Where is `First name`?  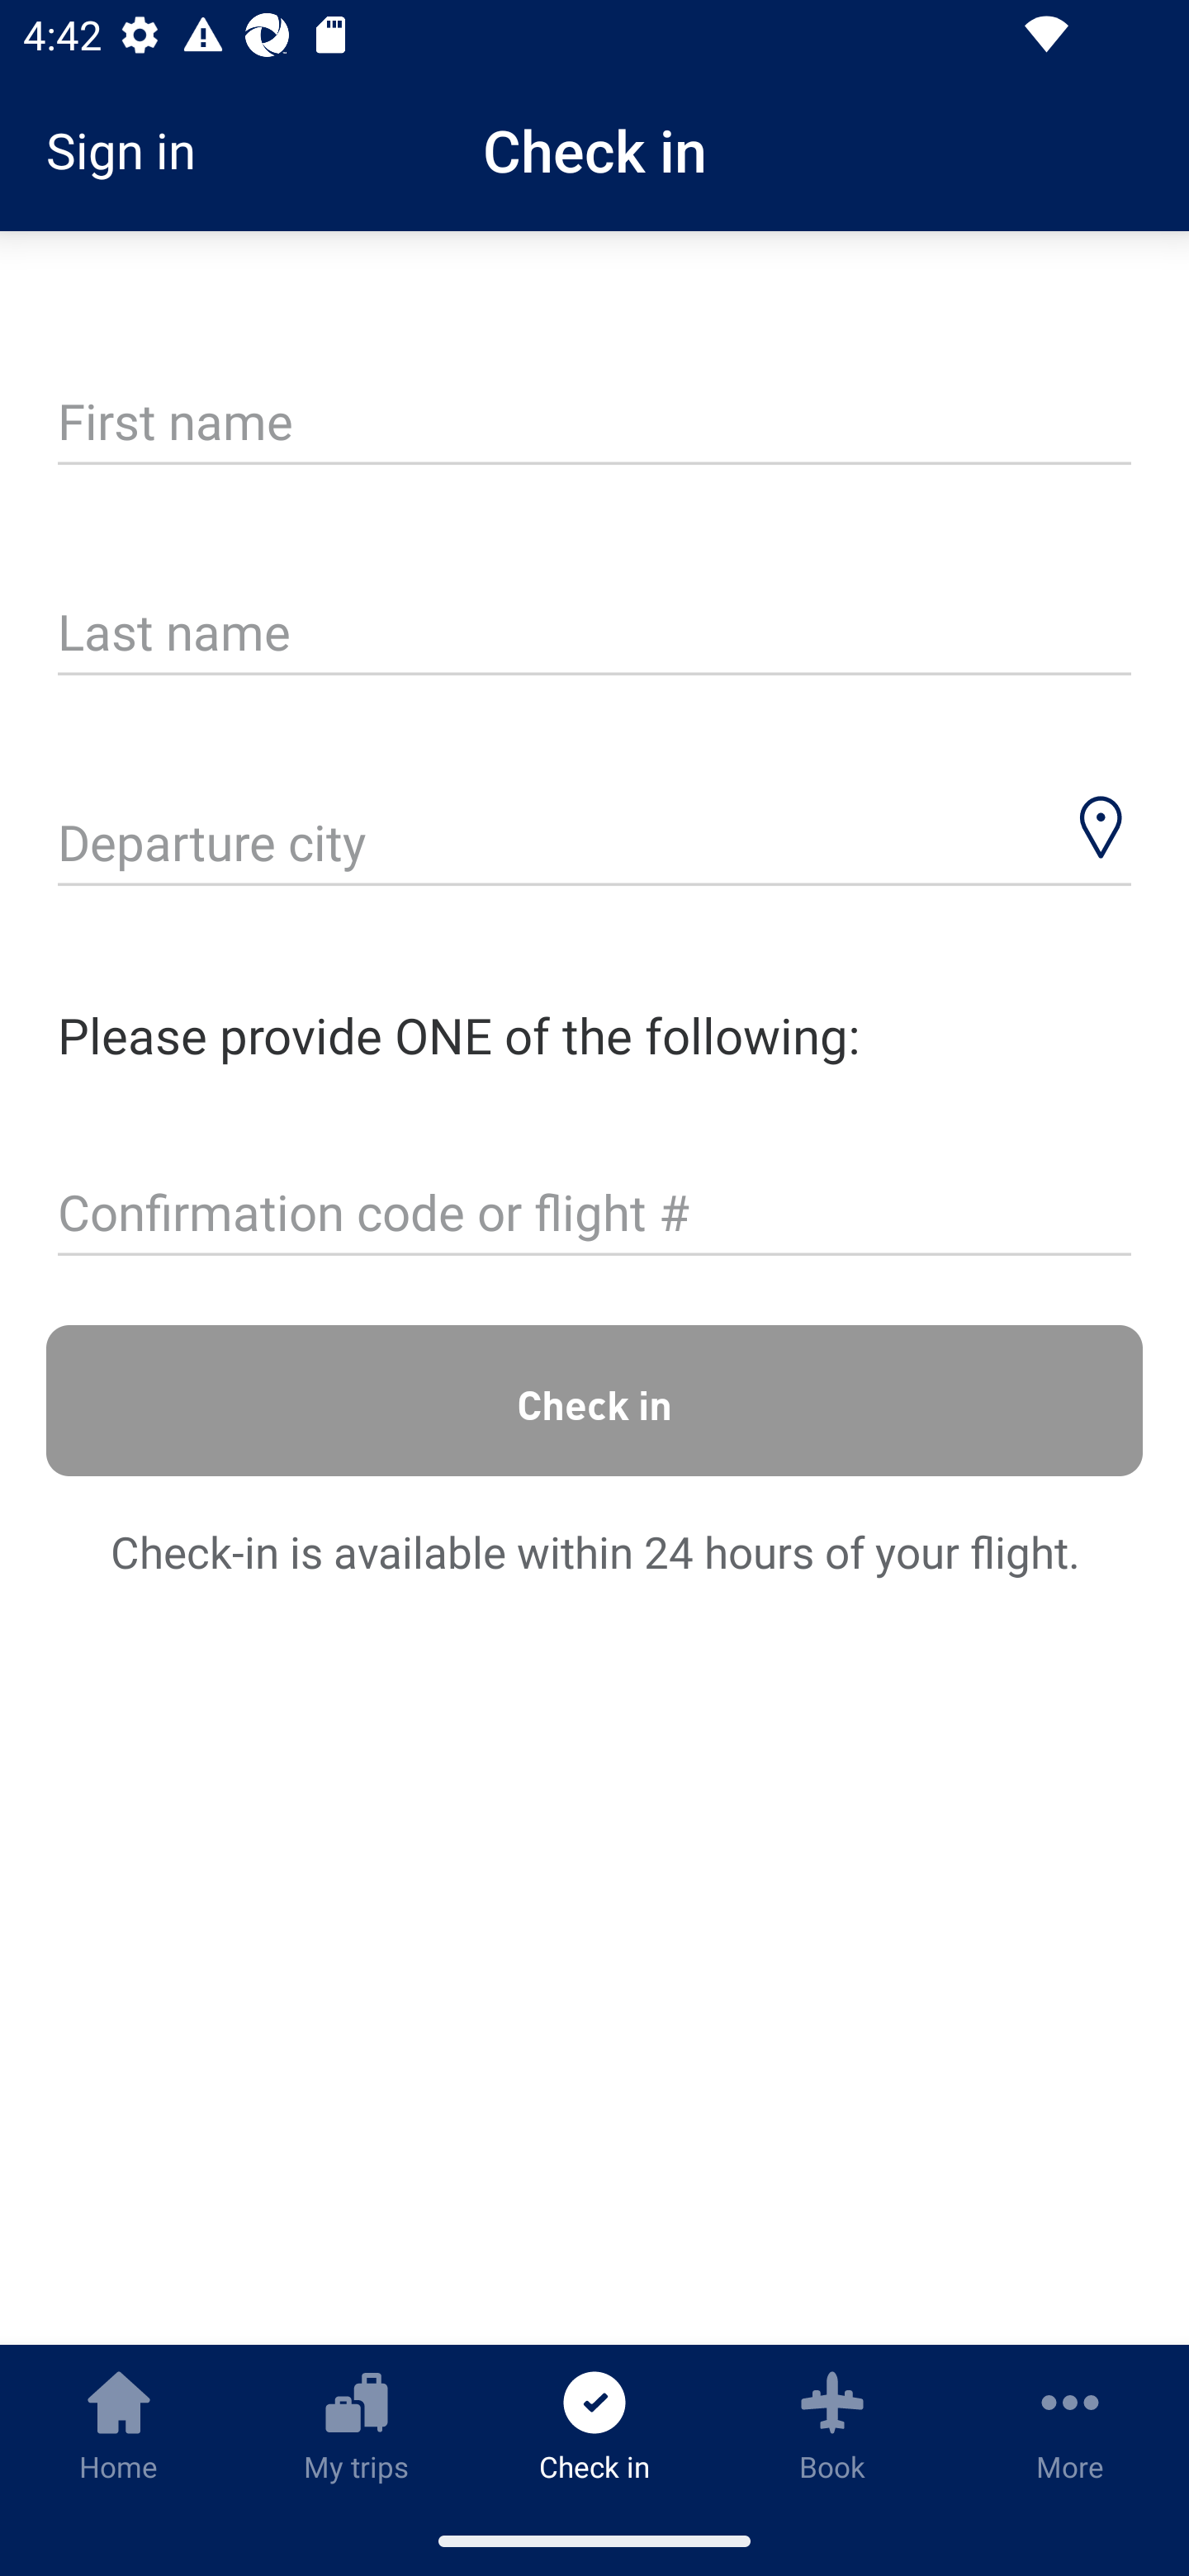 First name is located at coordinates (594, 423).